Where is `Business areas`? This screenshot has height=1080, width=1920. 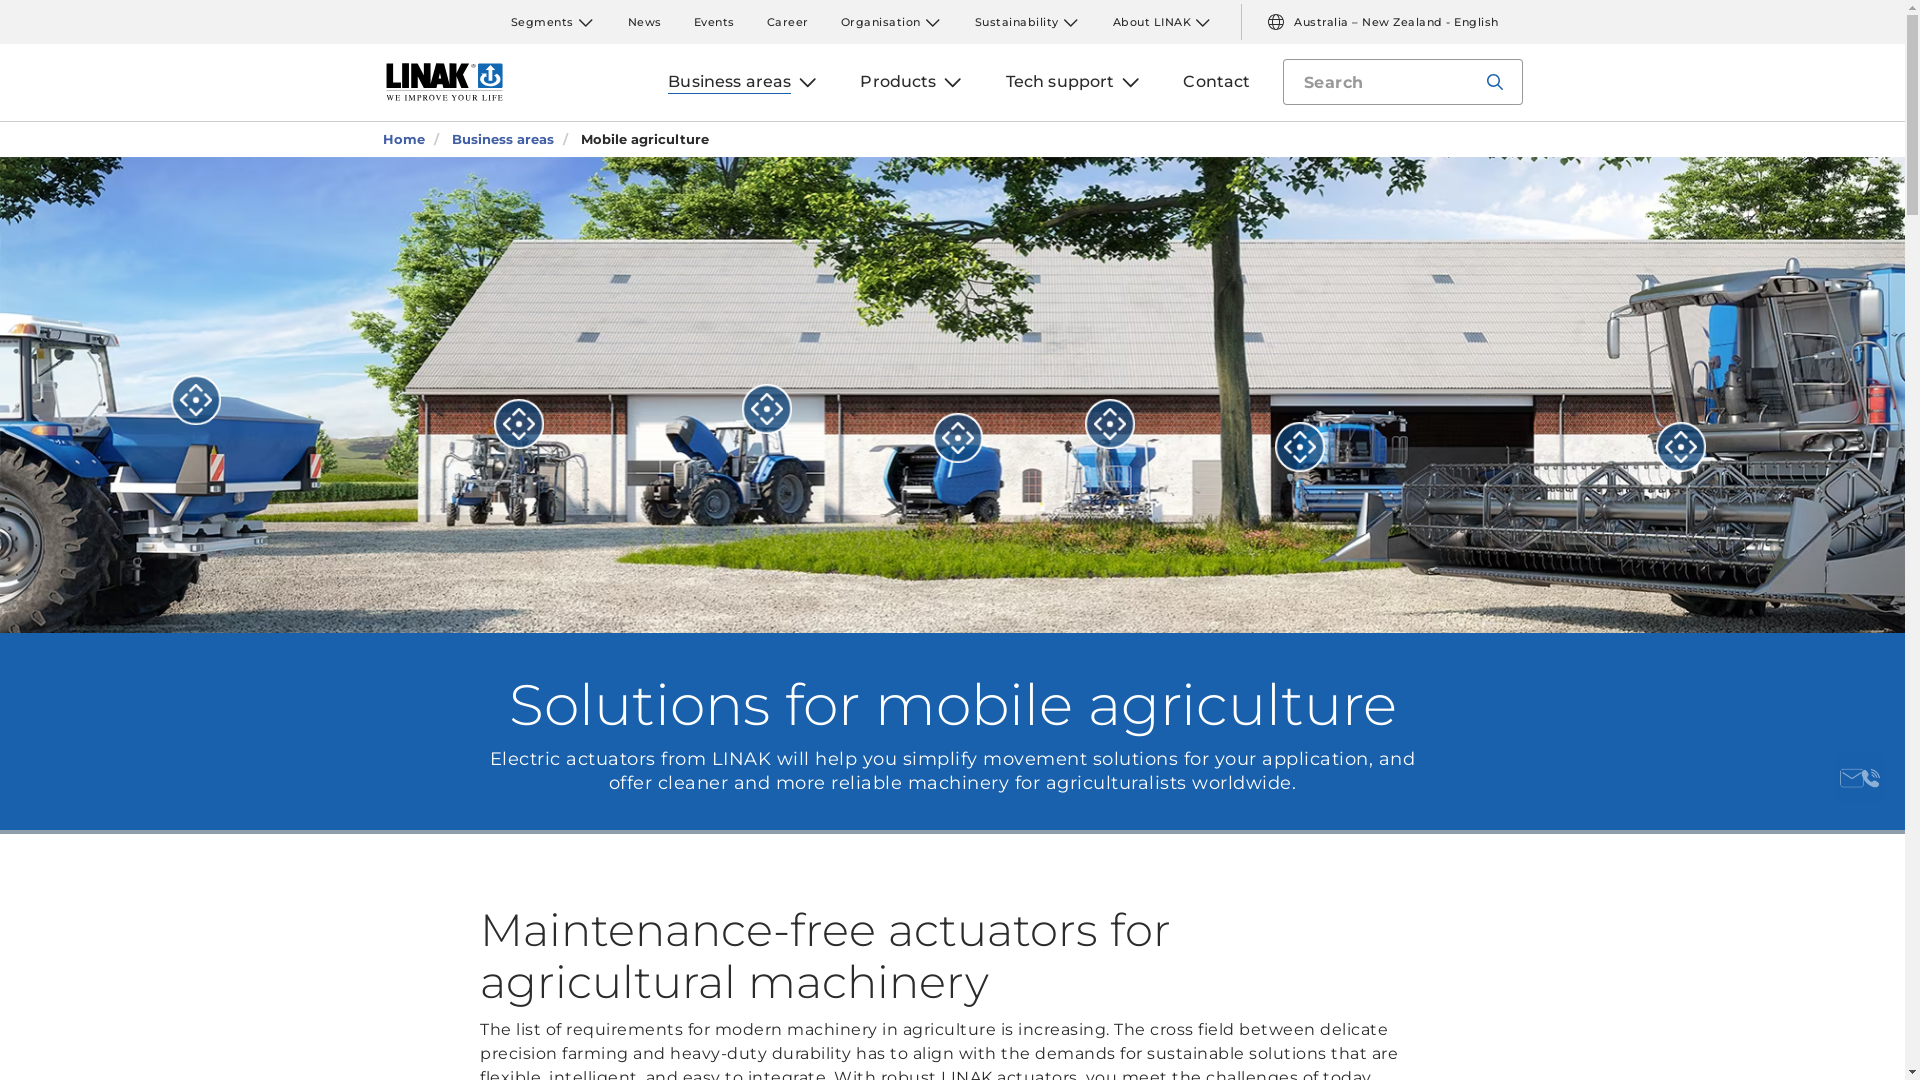 Business areas is located at coordinates (503, 140).